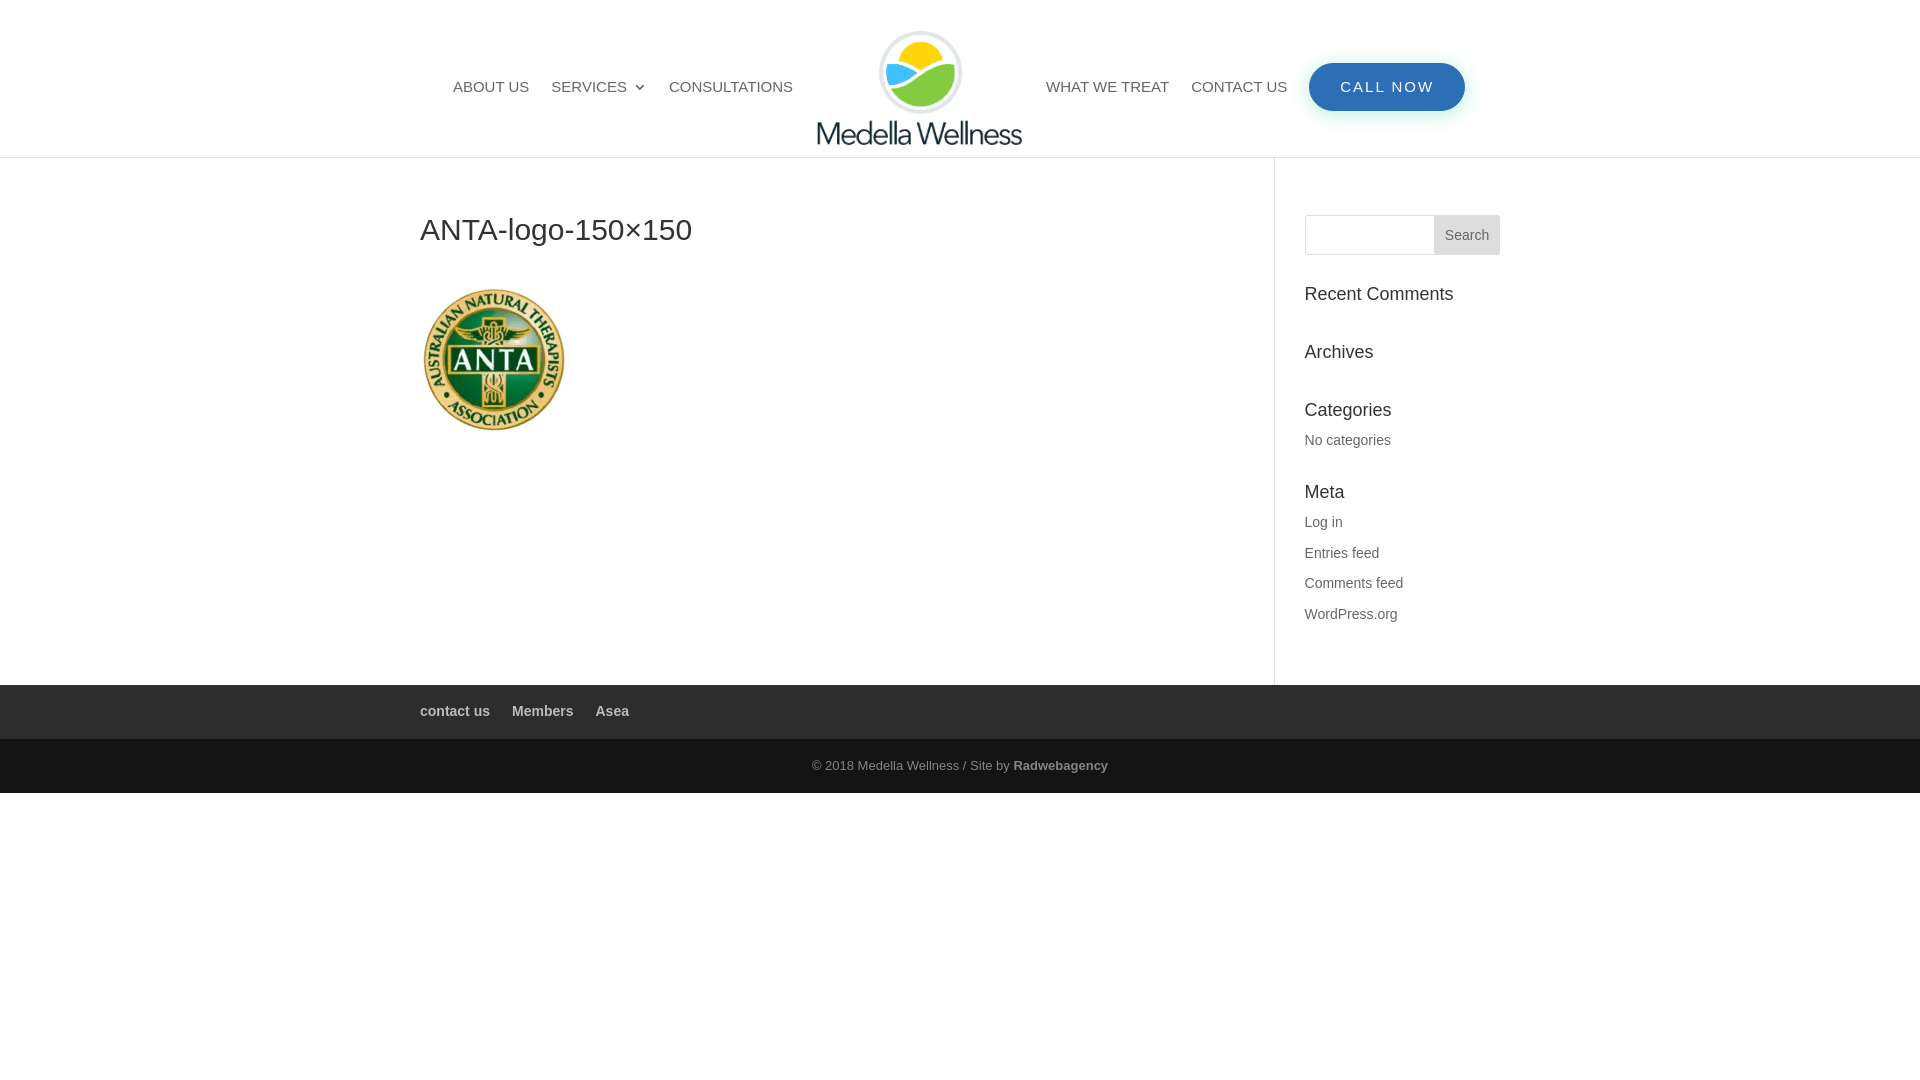  I want to click on Members, so click(542, 711).